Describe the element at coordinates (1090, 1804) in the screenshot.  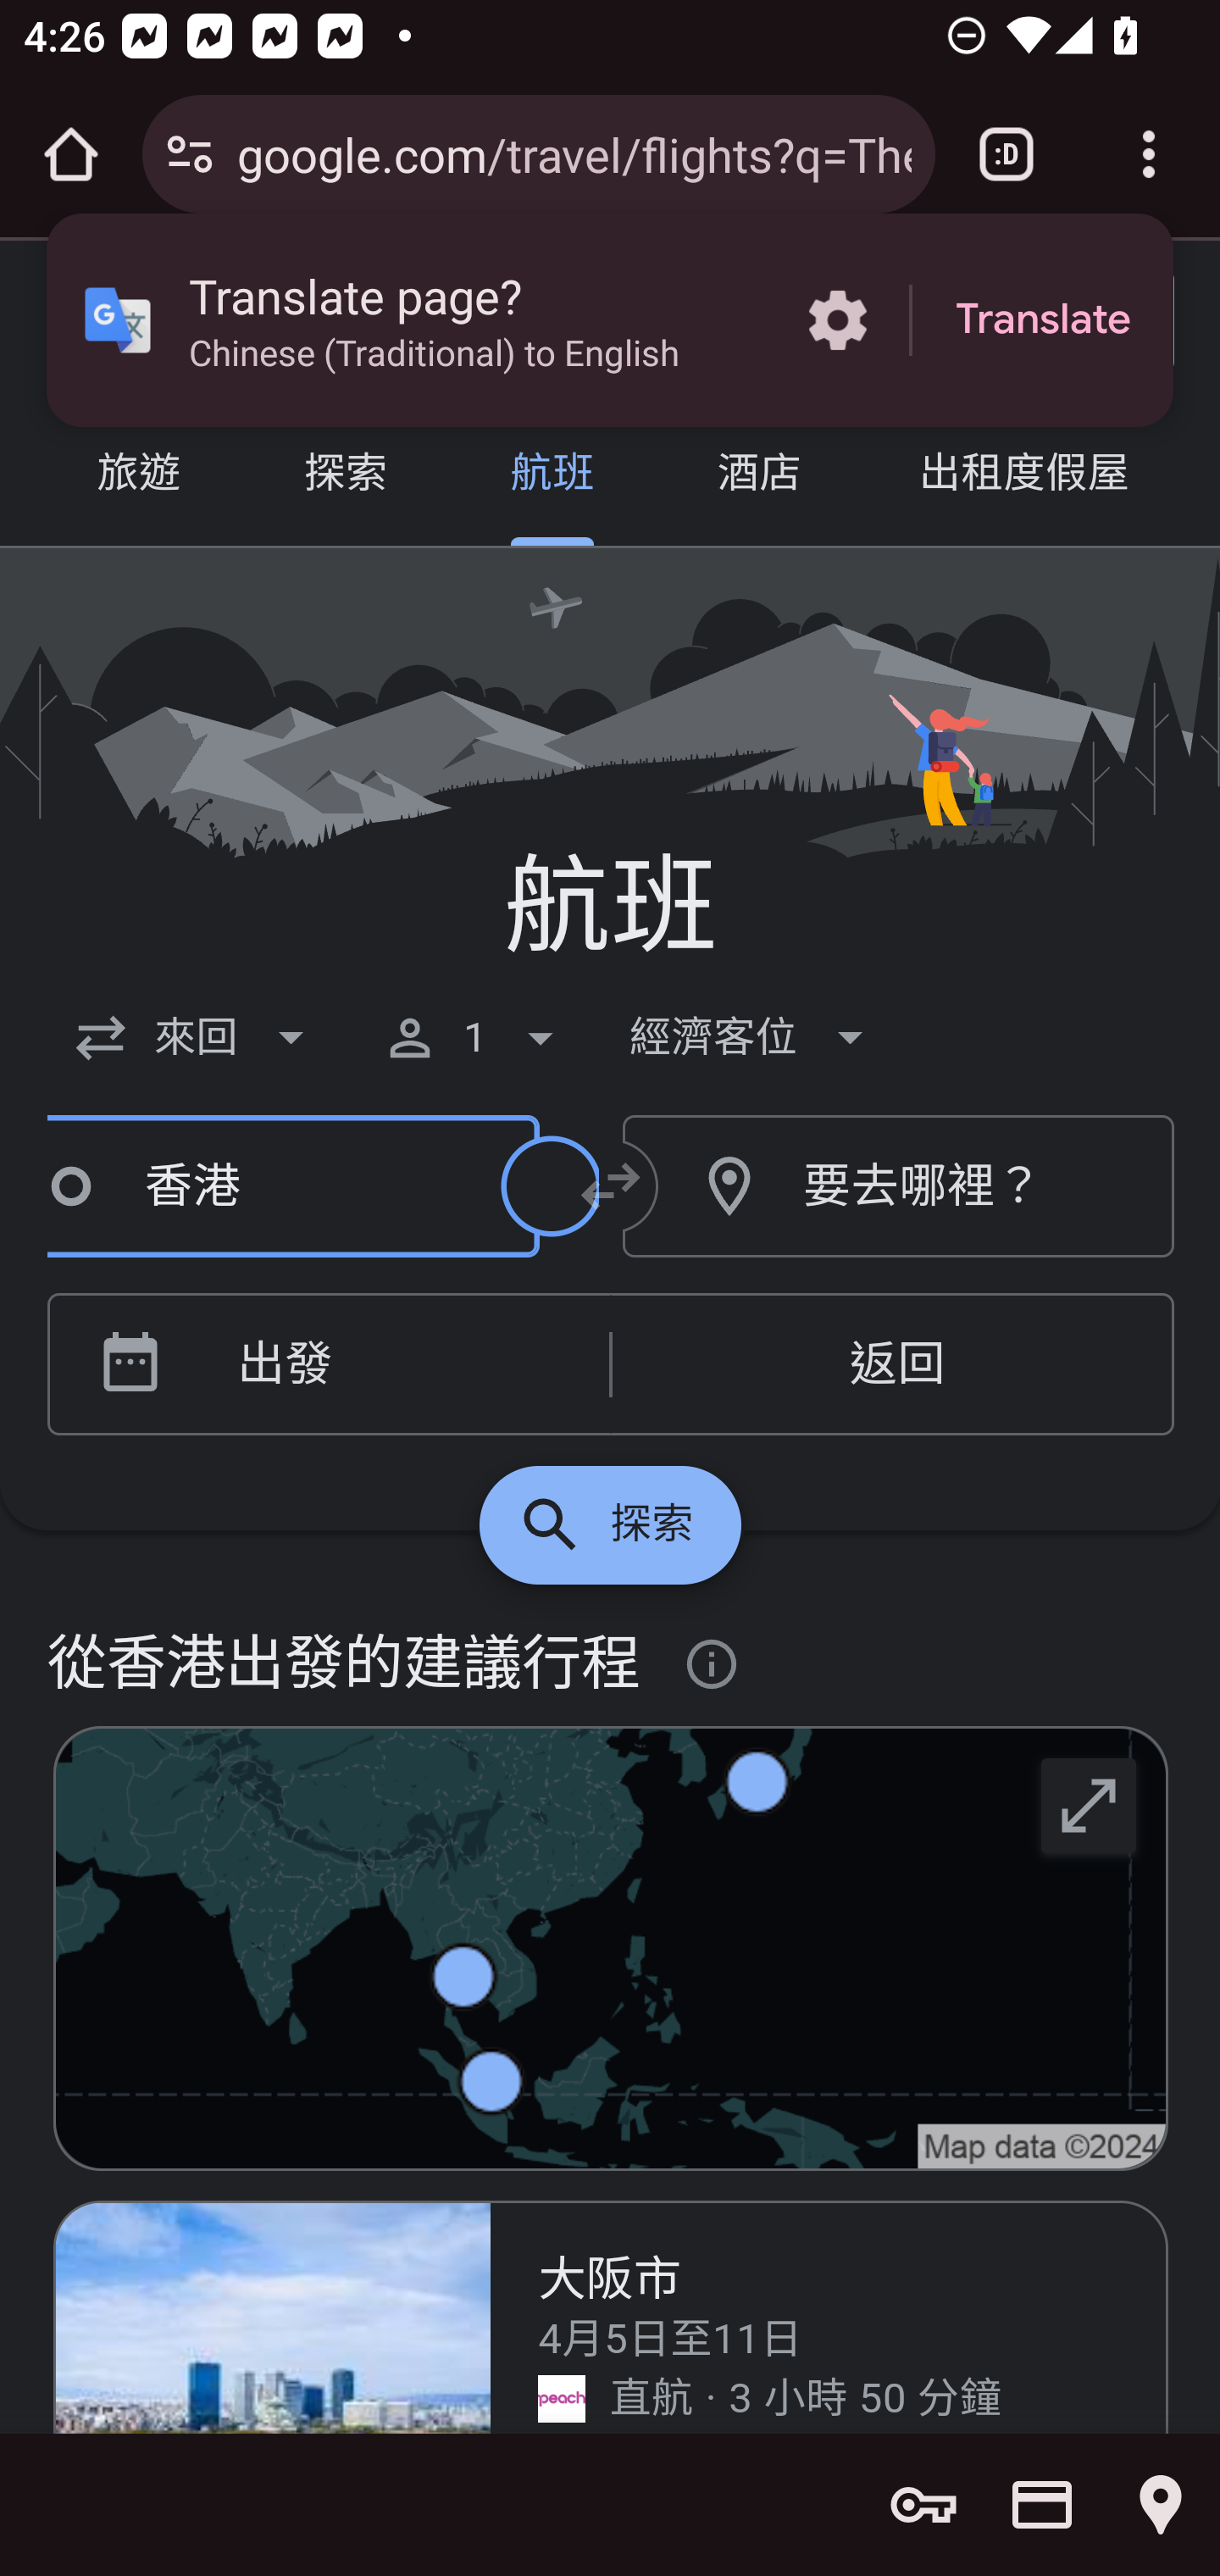
I see `探索更多目的地` at that location.